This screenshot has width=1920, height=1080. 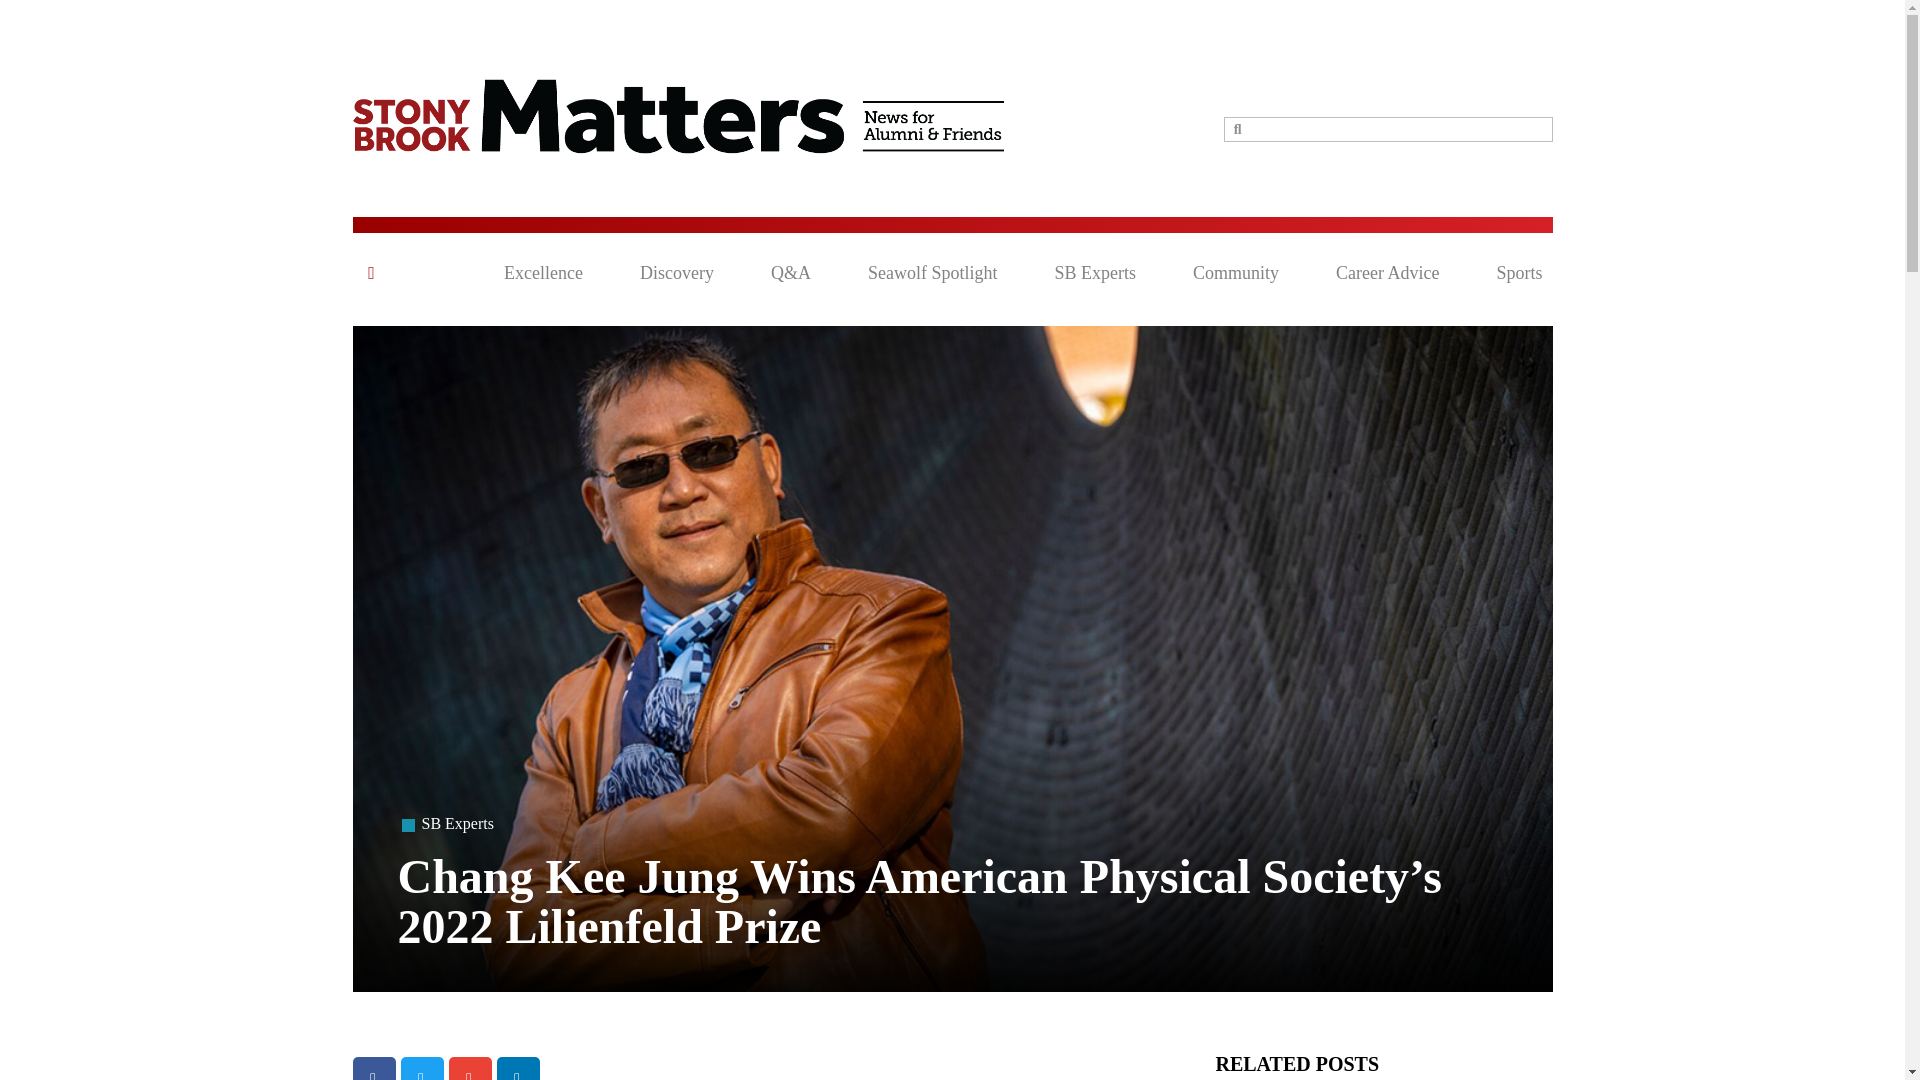 I want to click on Seawolf Spotlight, so click(x=932, y=273).